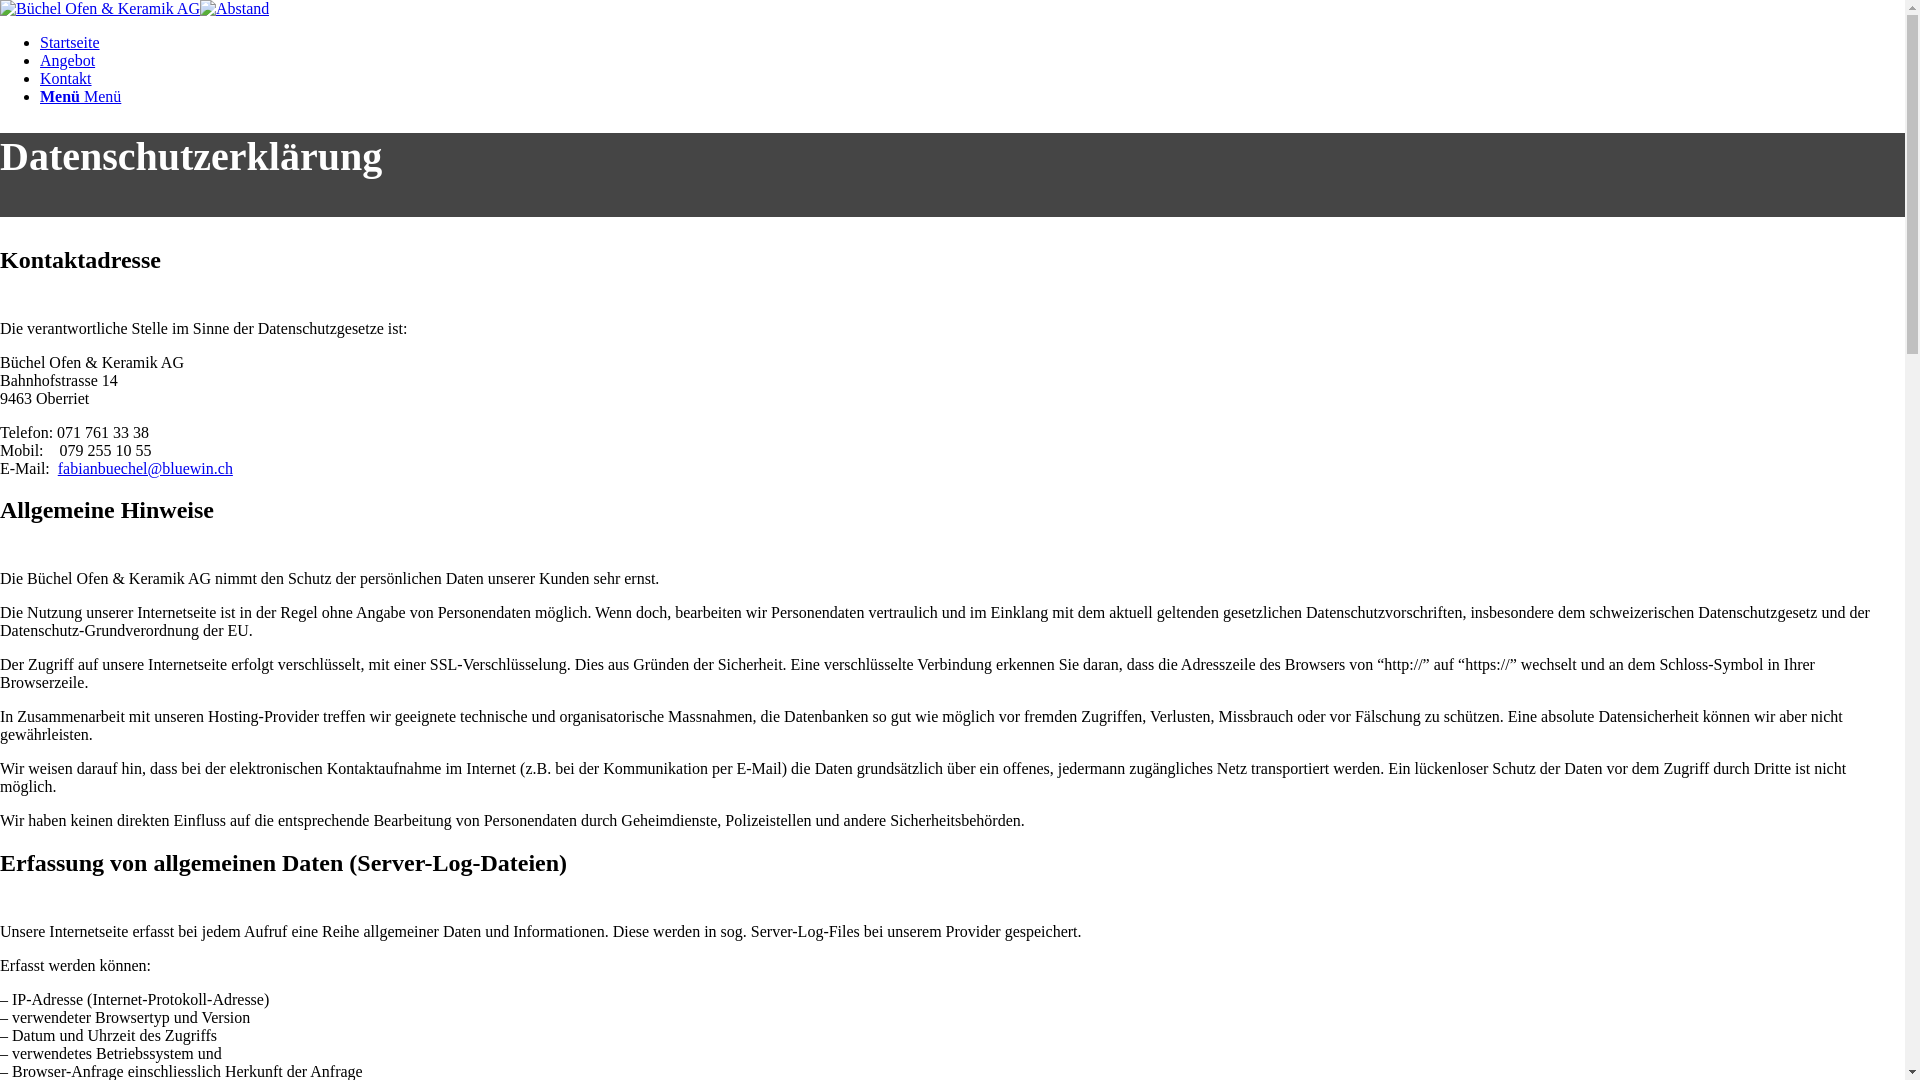 The height and width of the screenshot is (1080, 1920). I want to click on abstand_30pt, so click(234, 9).